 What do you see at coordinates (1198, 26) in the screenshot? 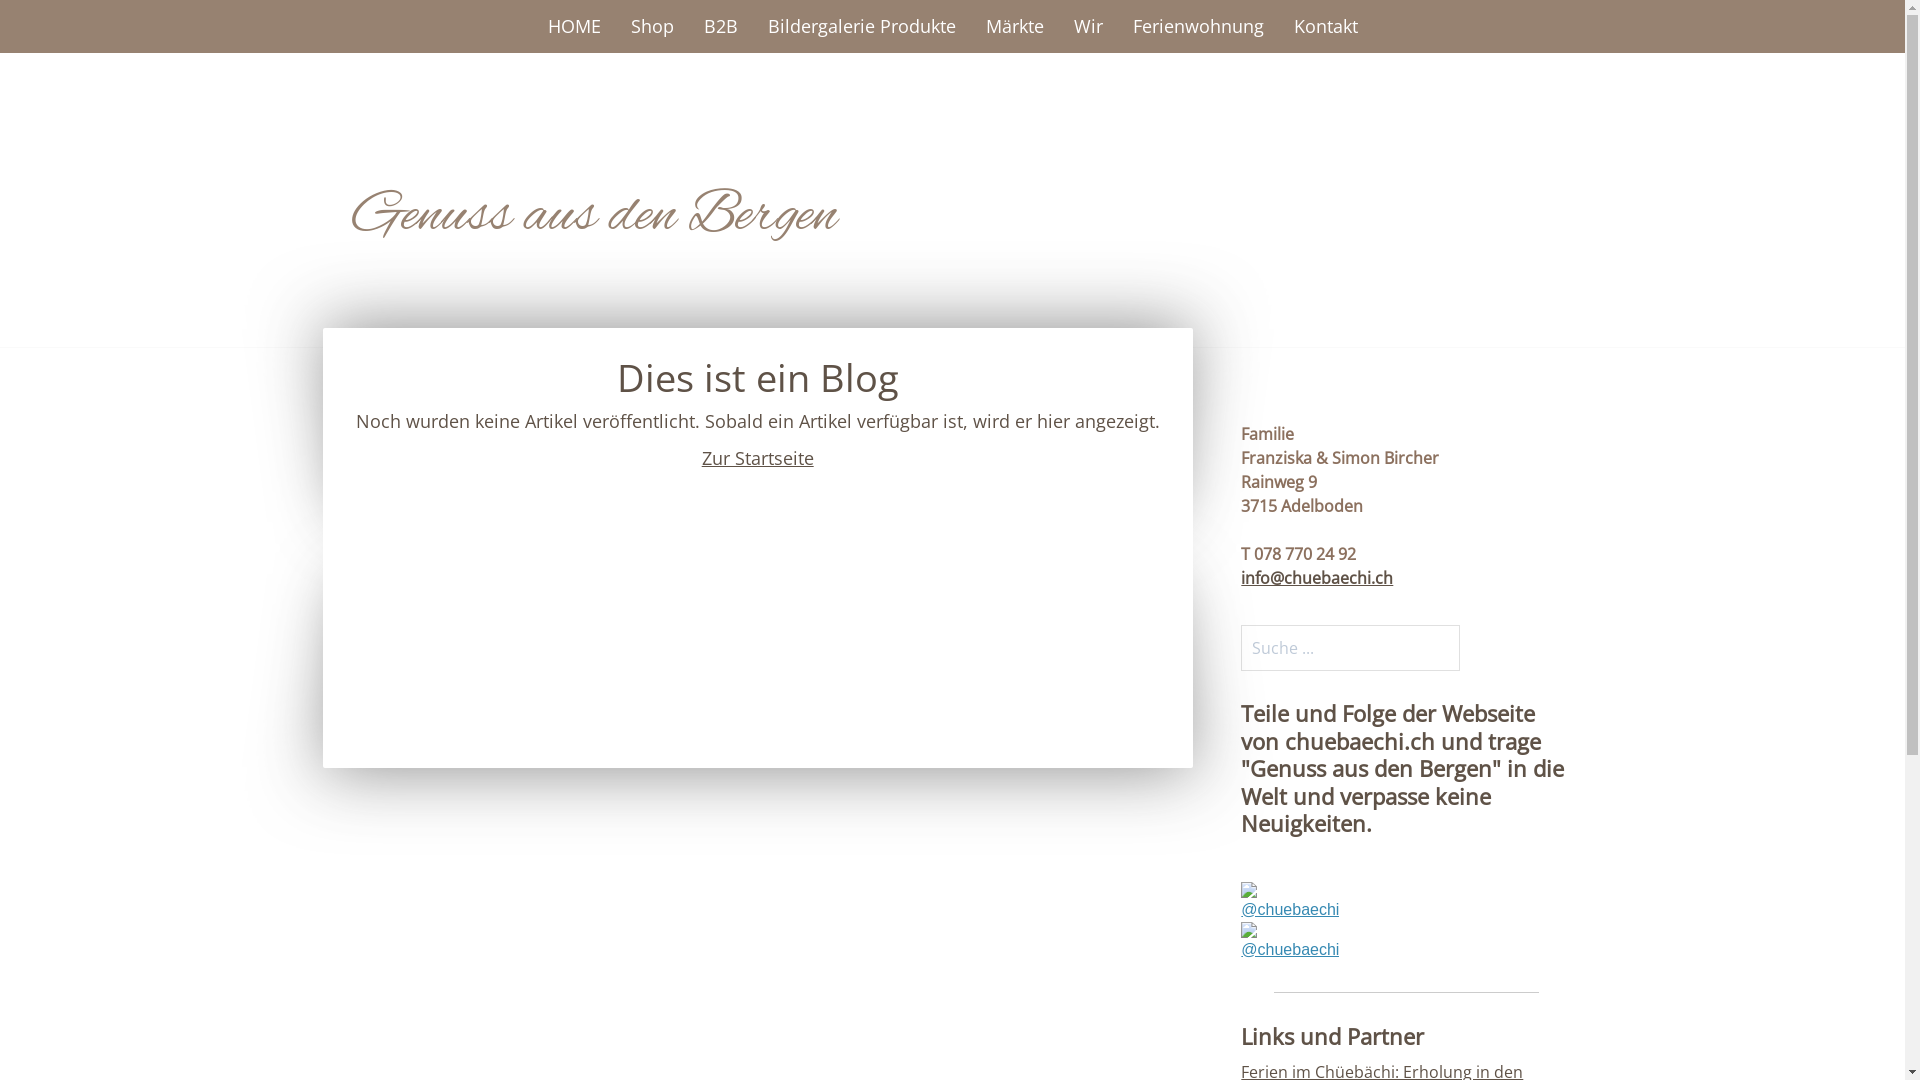
I see `Ferienwohnung` at bounding box center [1198, 26].